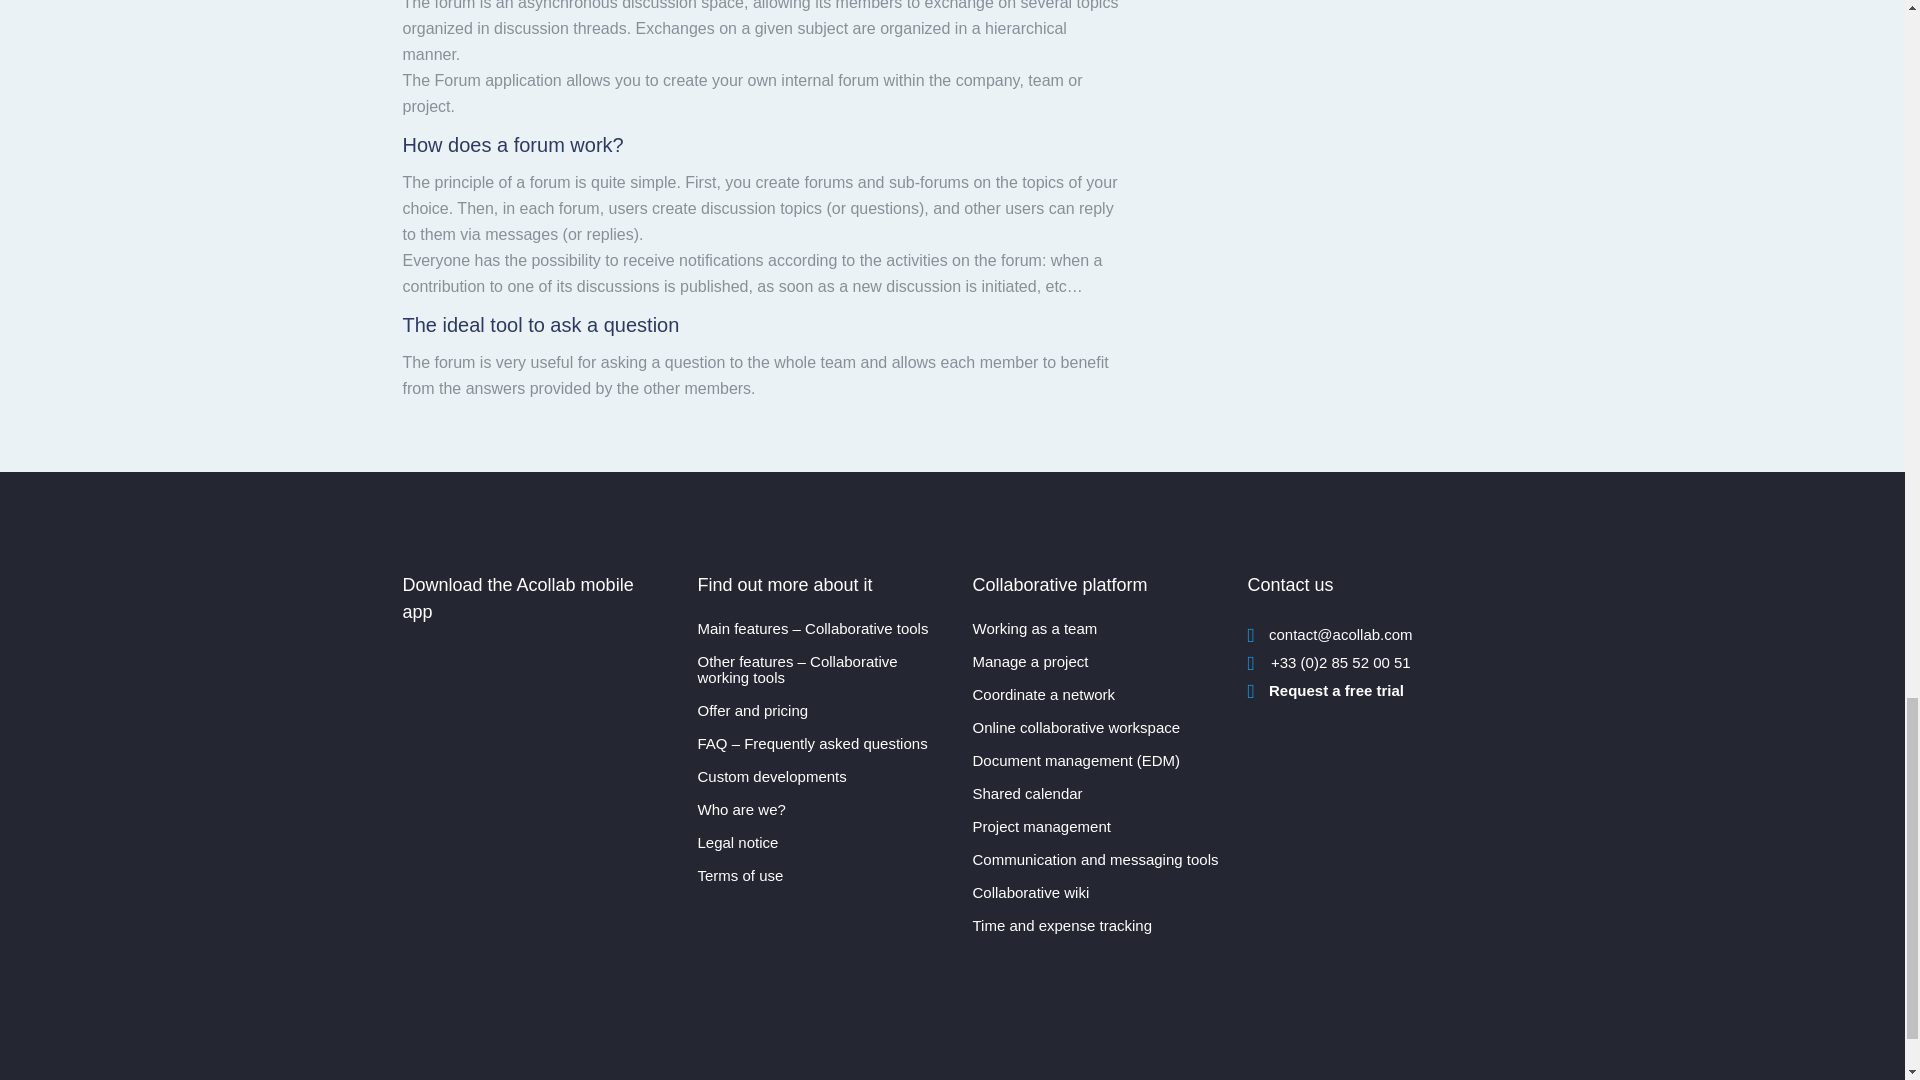  Describe the element at coordinates (820, 810) in the screenshot. I see `Who are we?` at that location.